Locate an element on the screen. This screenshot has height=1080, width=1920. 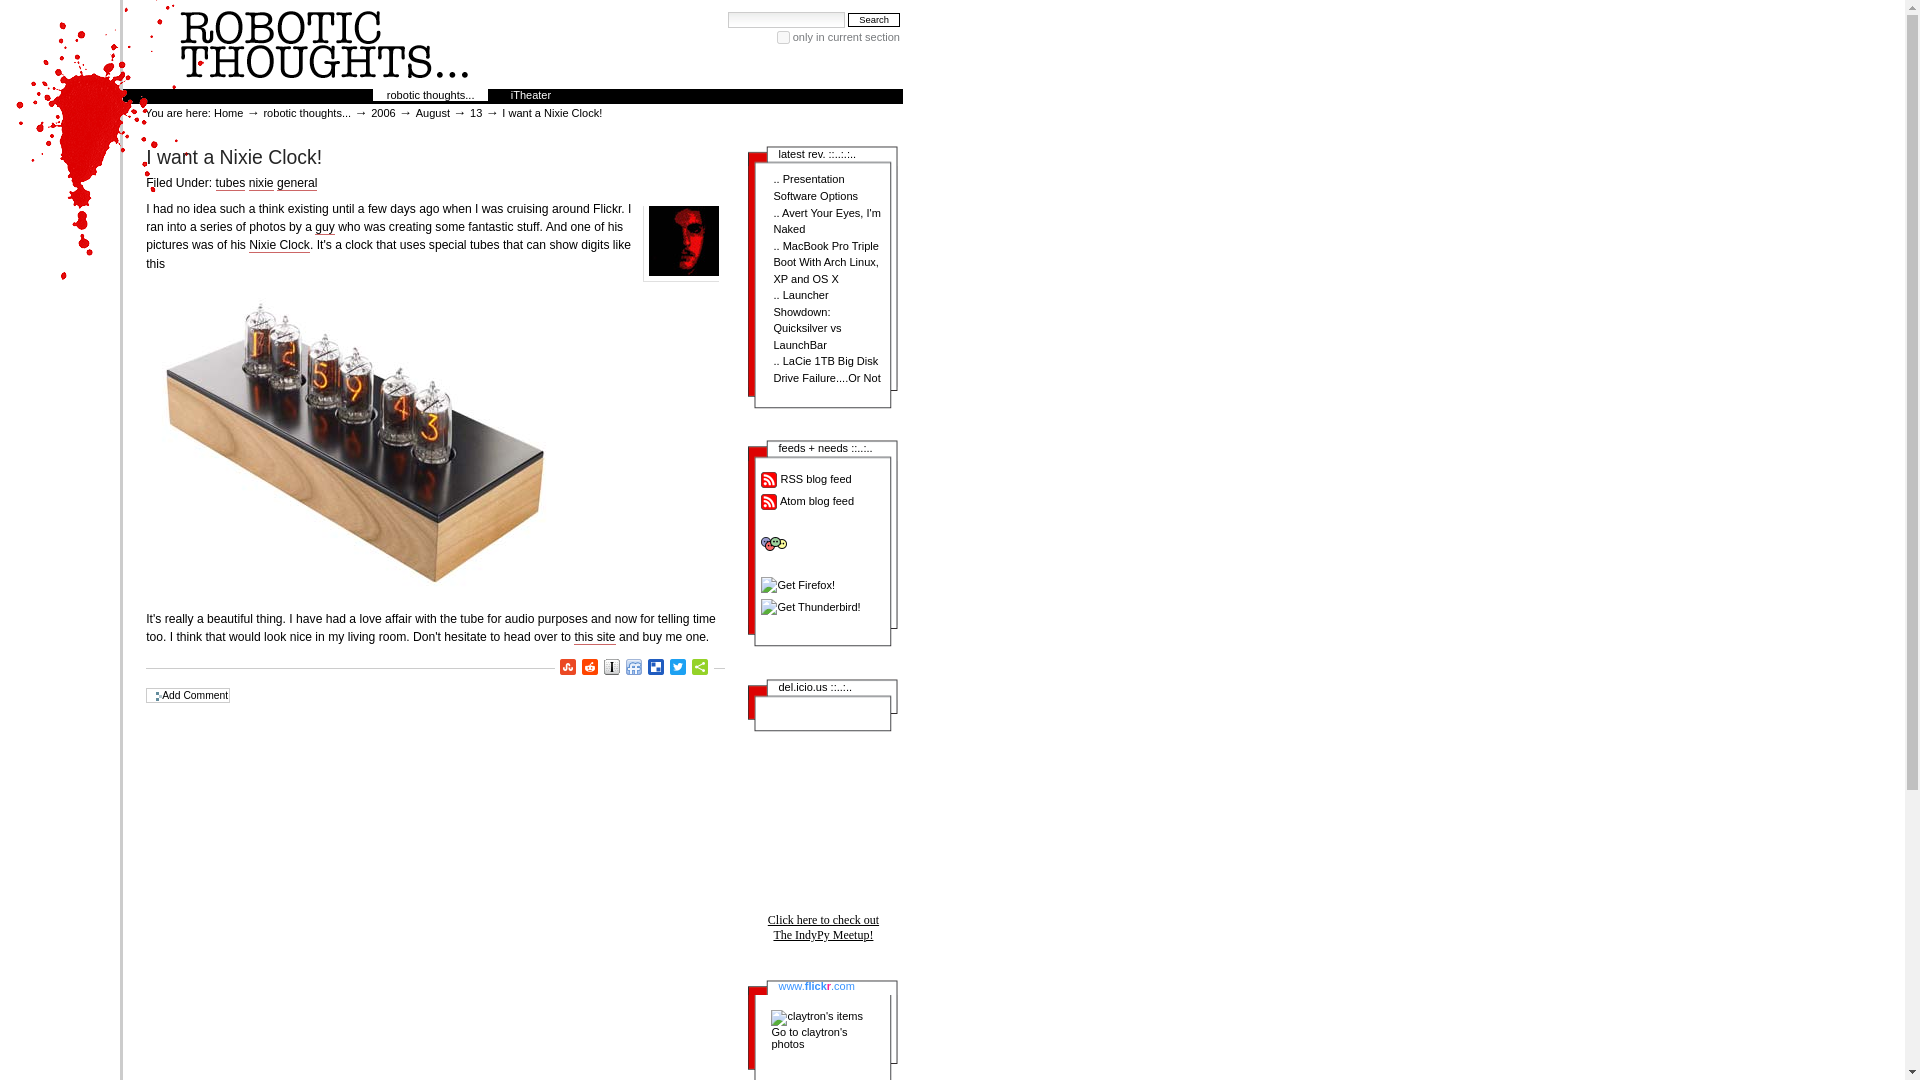
Home is located at coordinates (228, 112).